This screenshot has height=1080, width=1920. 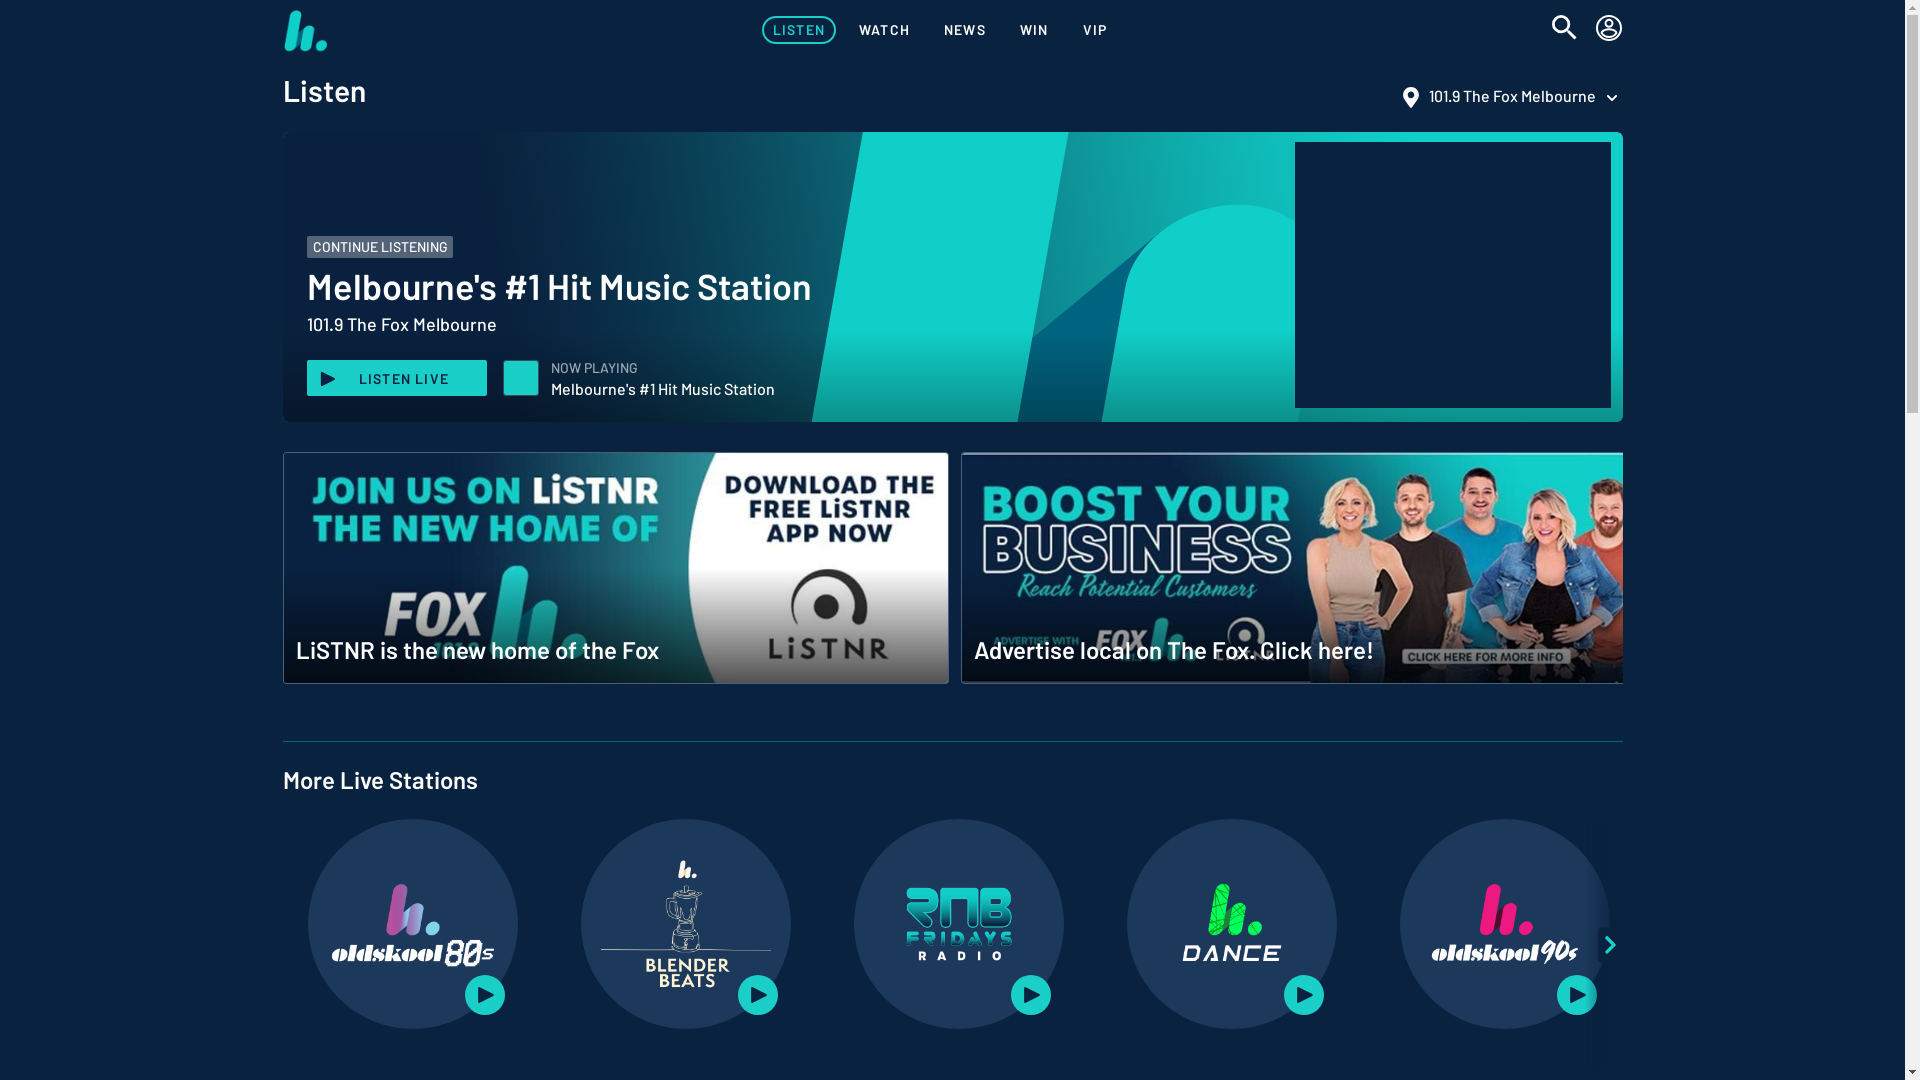 I want to click on 3rd party ad content, so click(x=1452, y=275).